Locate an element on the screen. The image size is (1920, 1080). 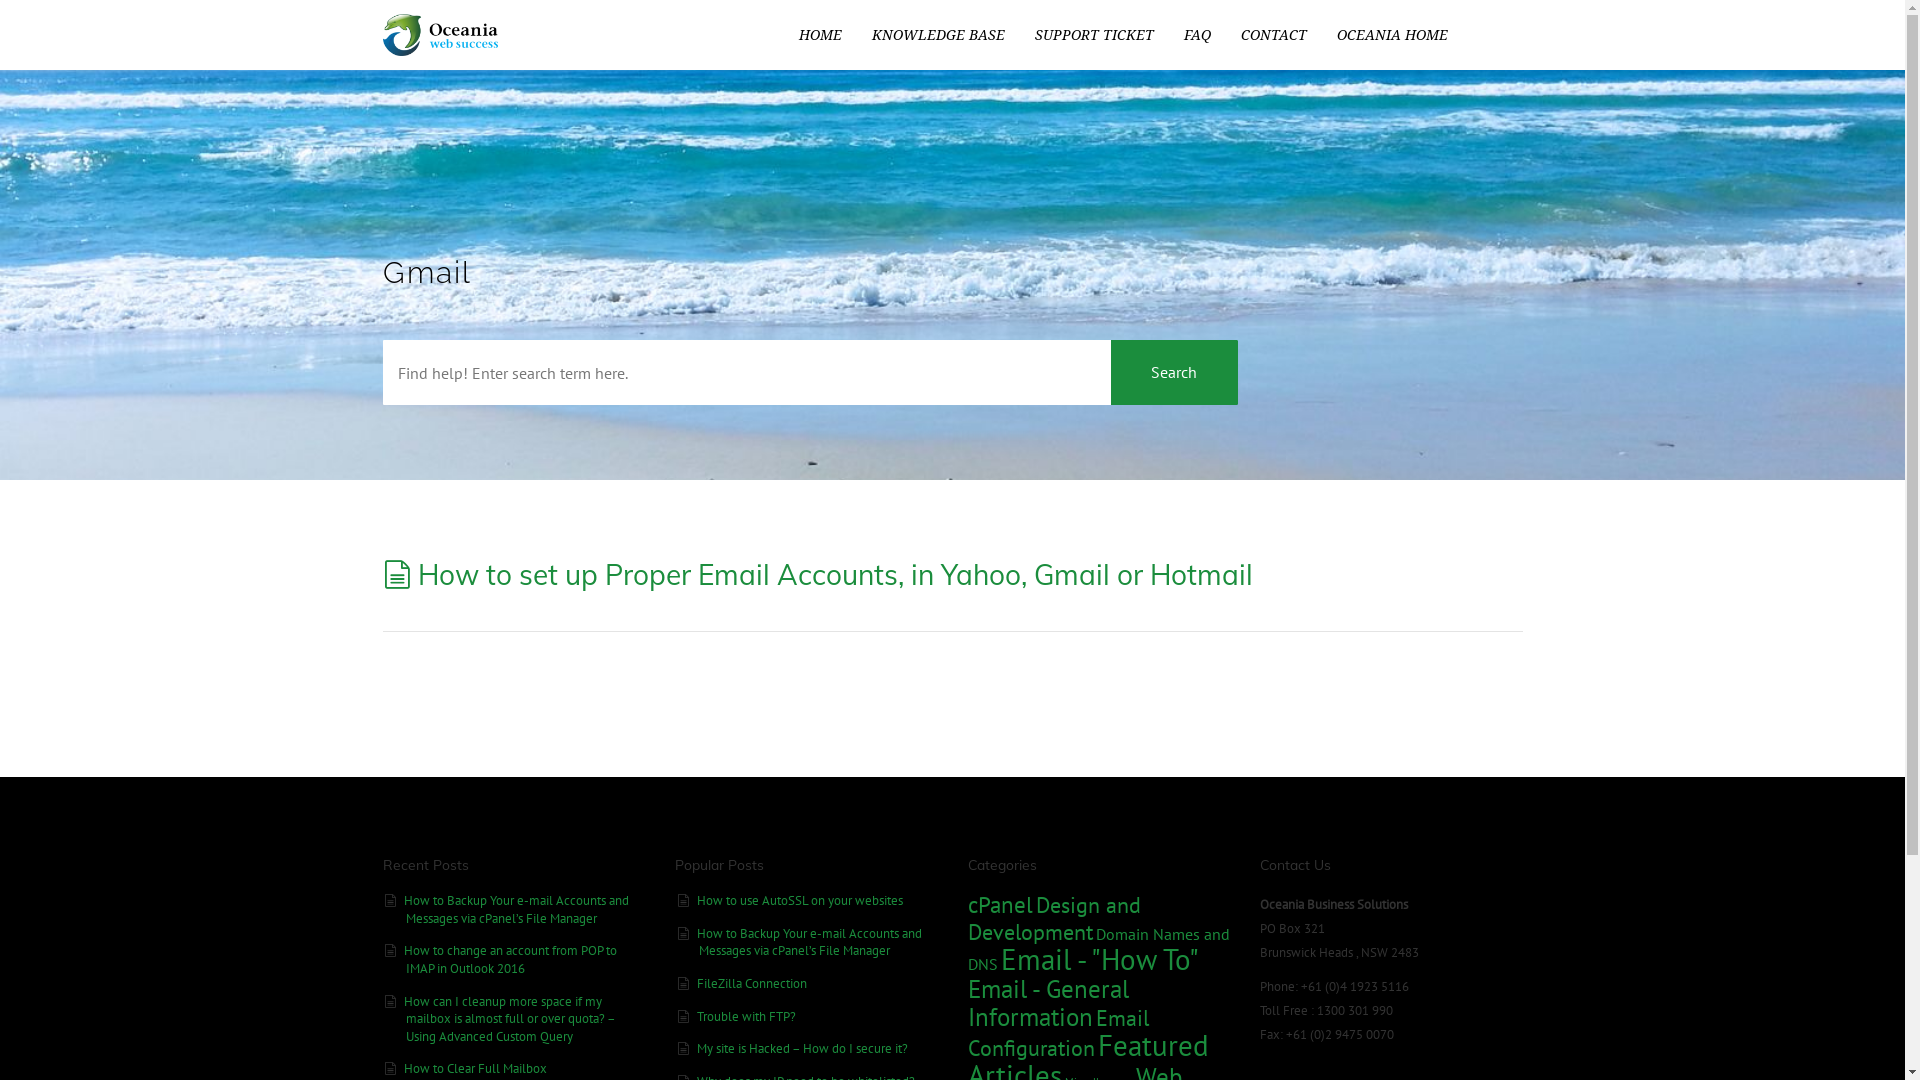
Design and Development is located at coordinates (1054, 918).